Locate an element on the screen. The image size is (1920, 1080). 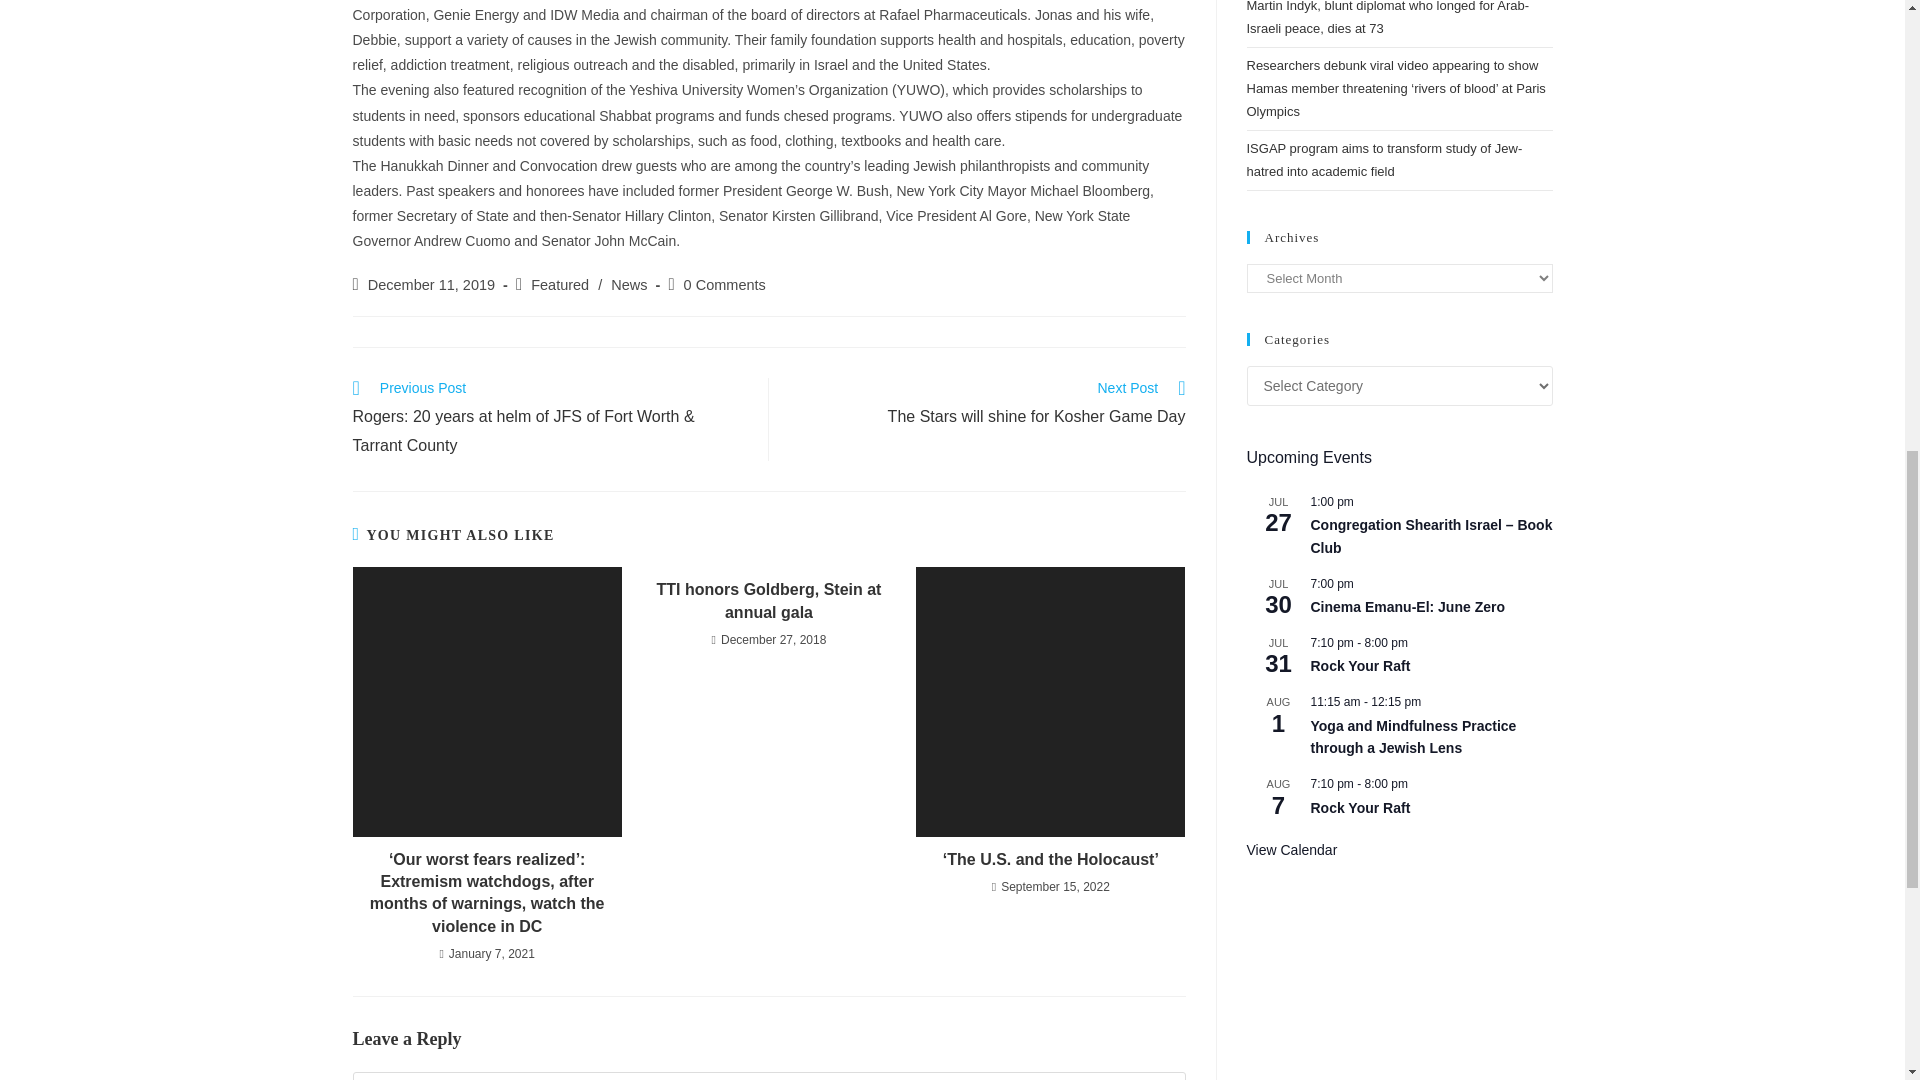
View more events. is located at coordinates (1291, 850).